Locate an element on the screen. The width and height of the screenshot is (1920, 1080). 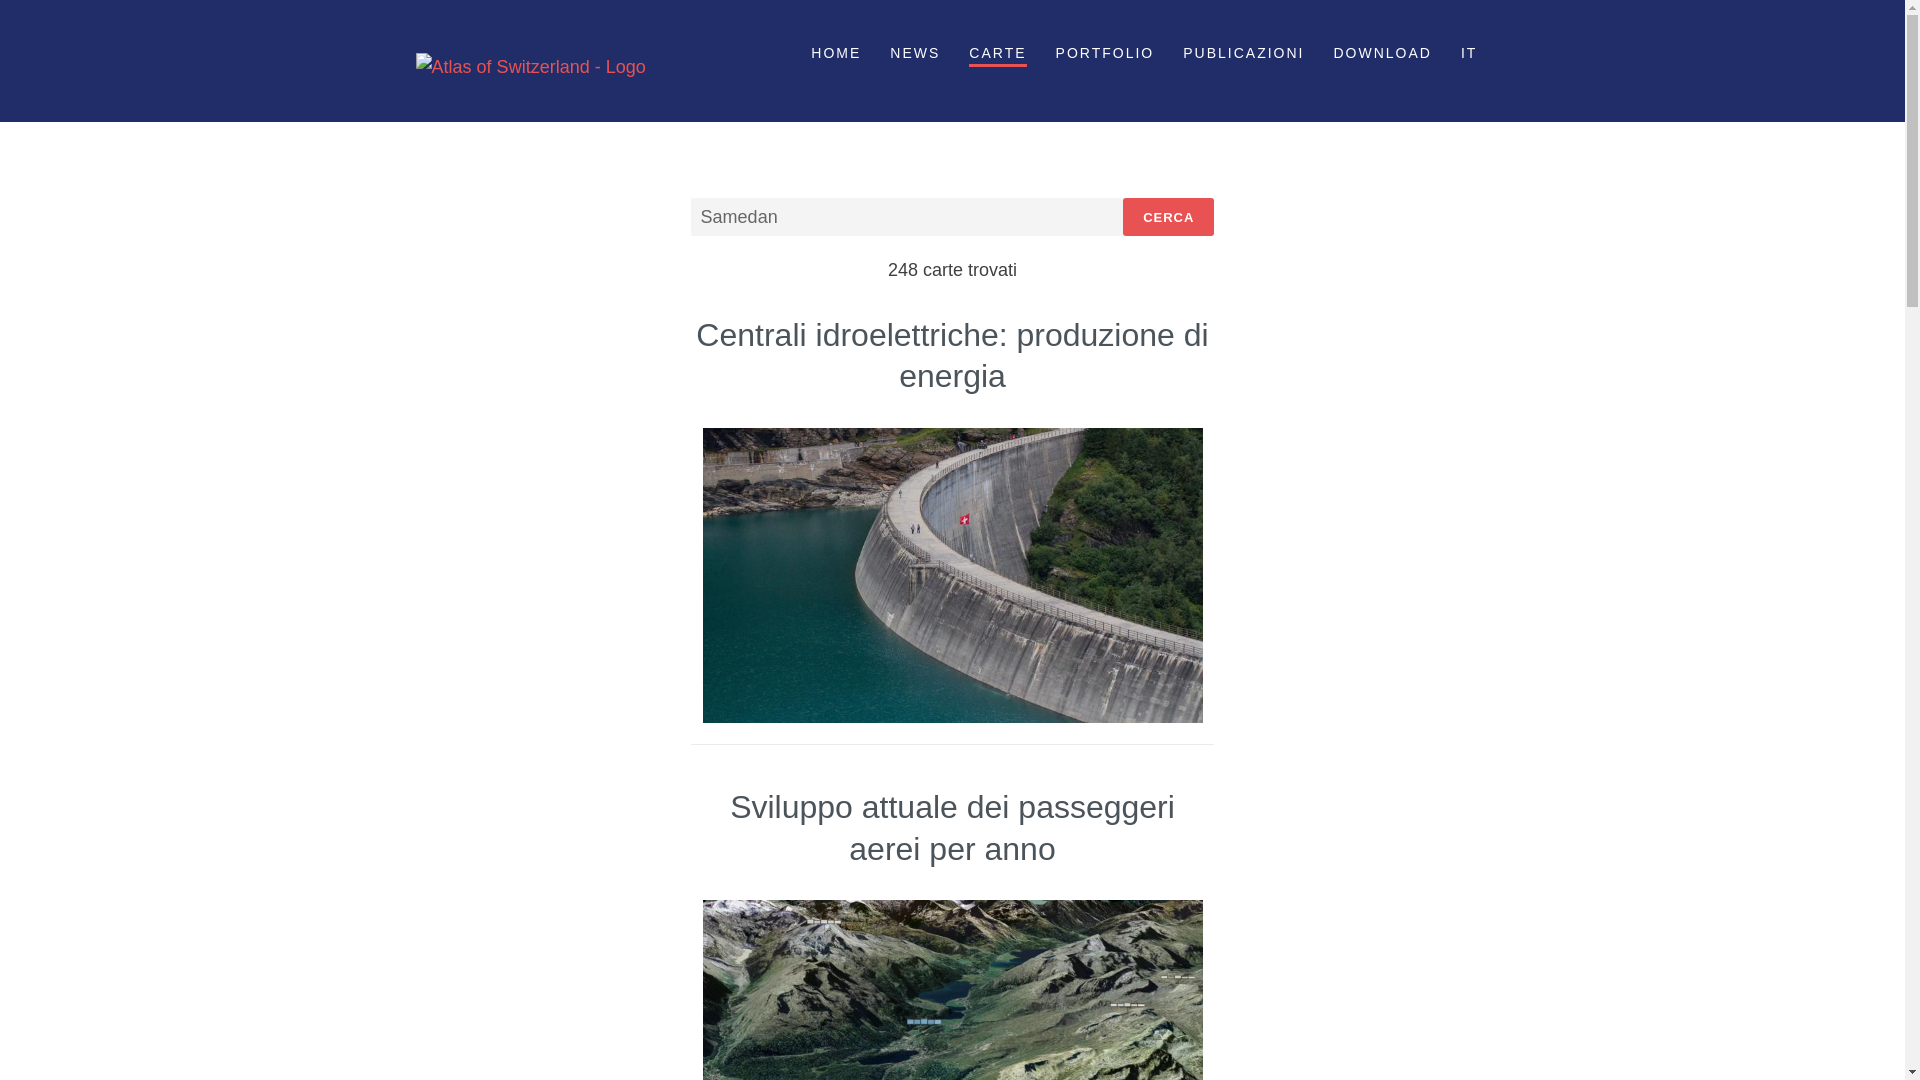
HOME is located at coordinates (836, 54).